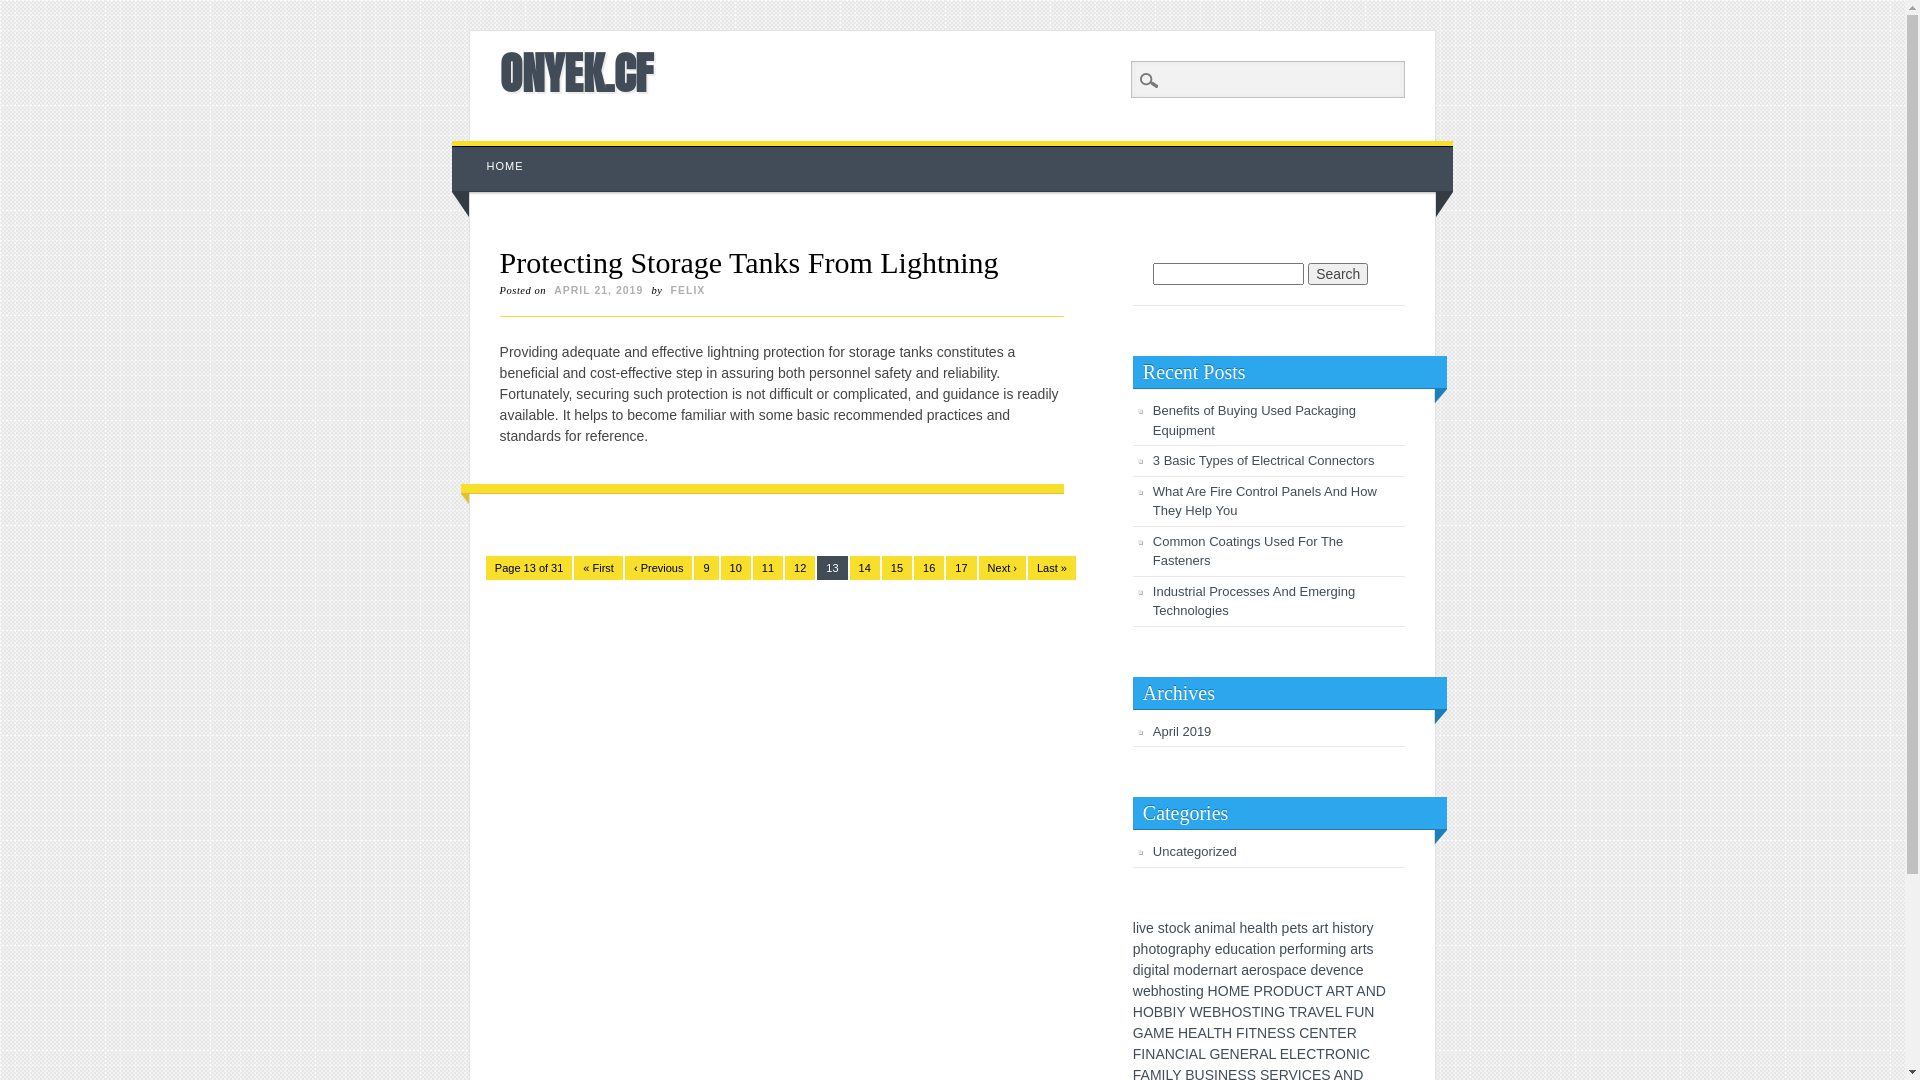 Image resolution: width=1920 pixels, height=1080 pixels. What do you see at coordinates (1173, 928) in the screenshot?
I see `o` at bounding box center [1173, 928].